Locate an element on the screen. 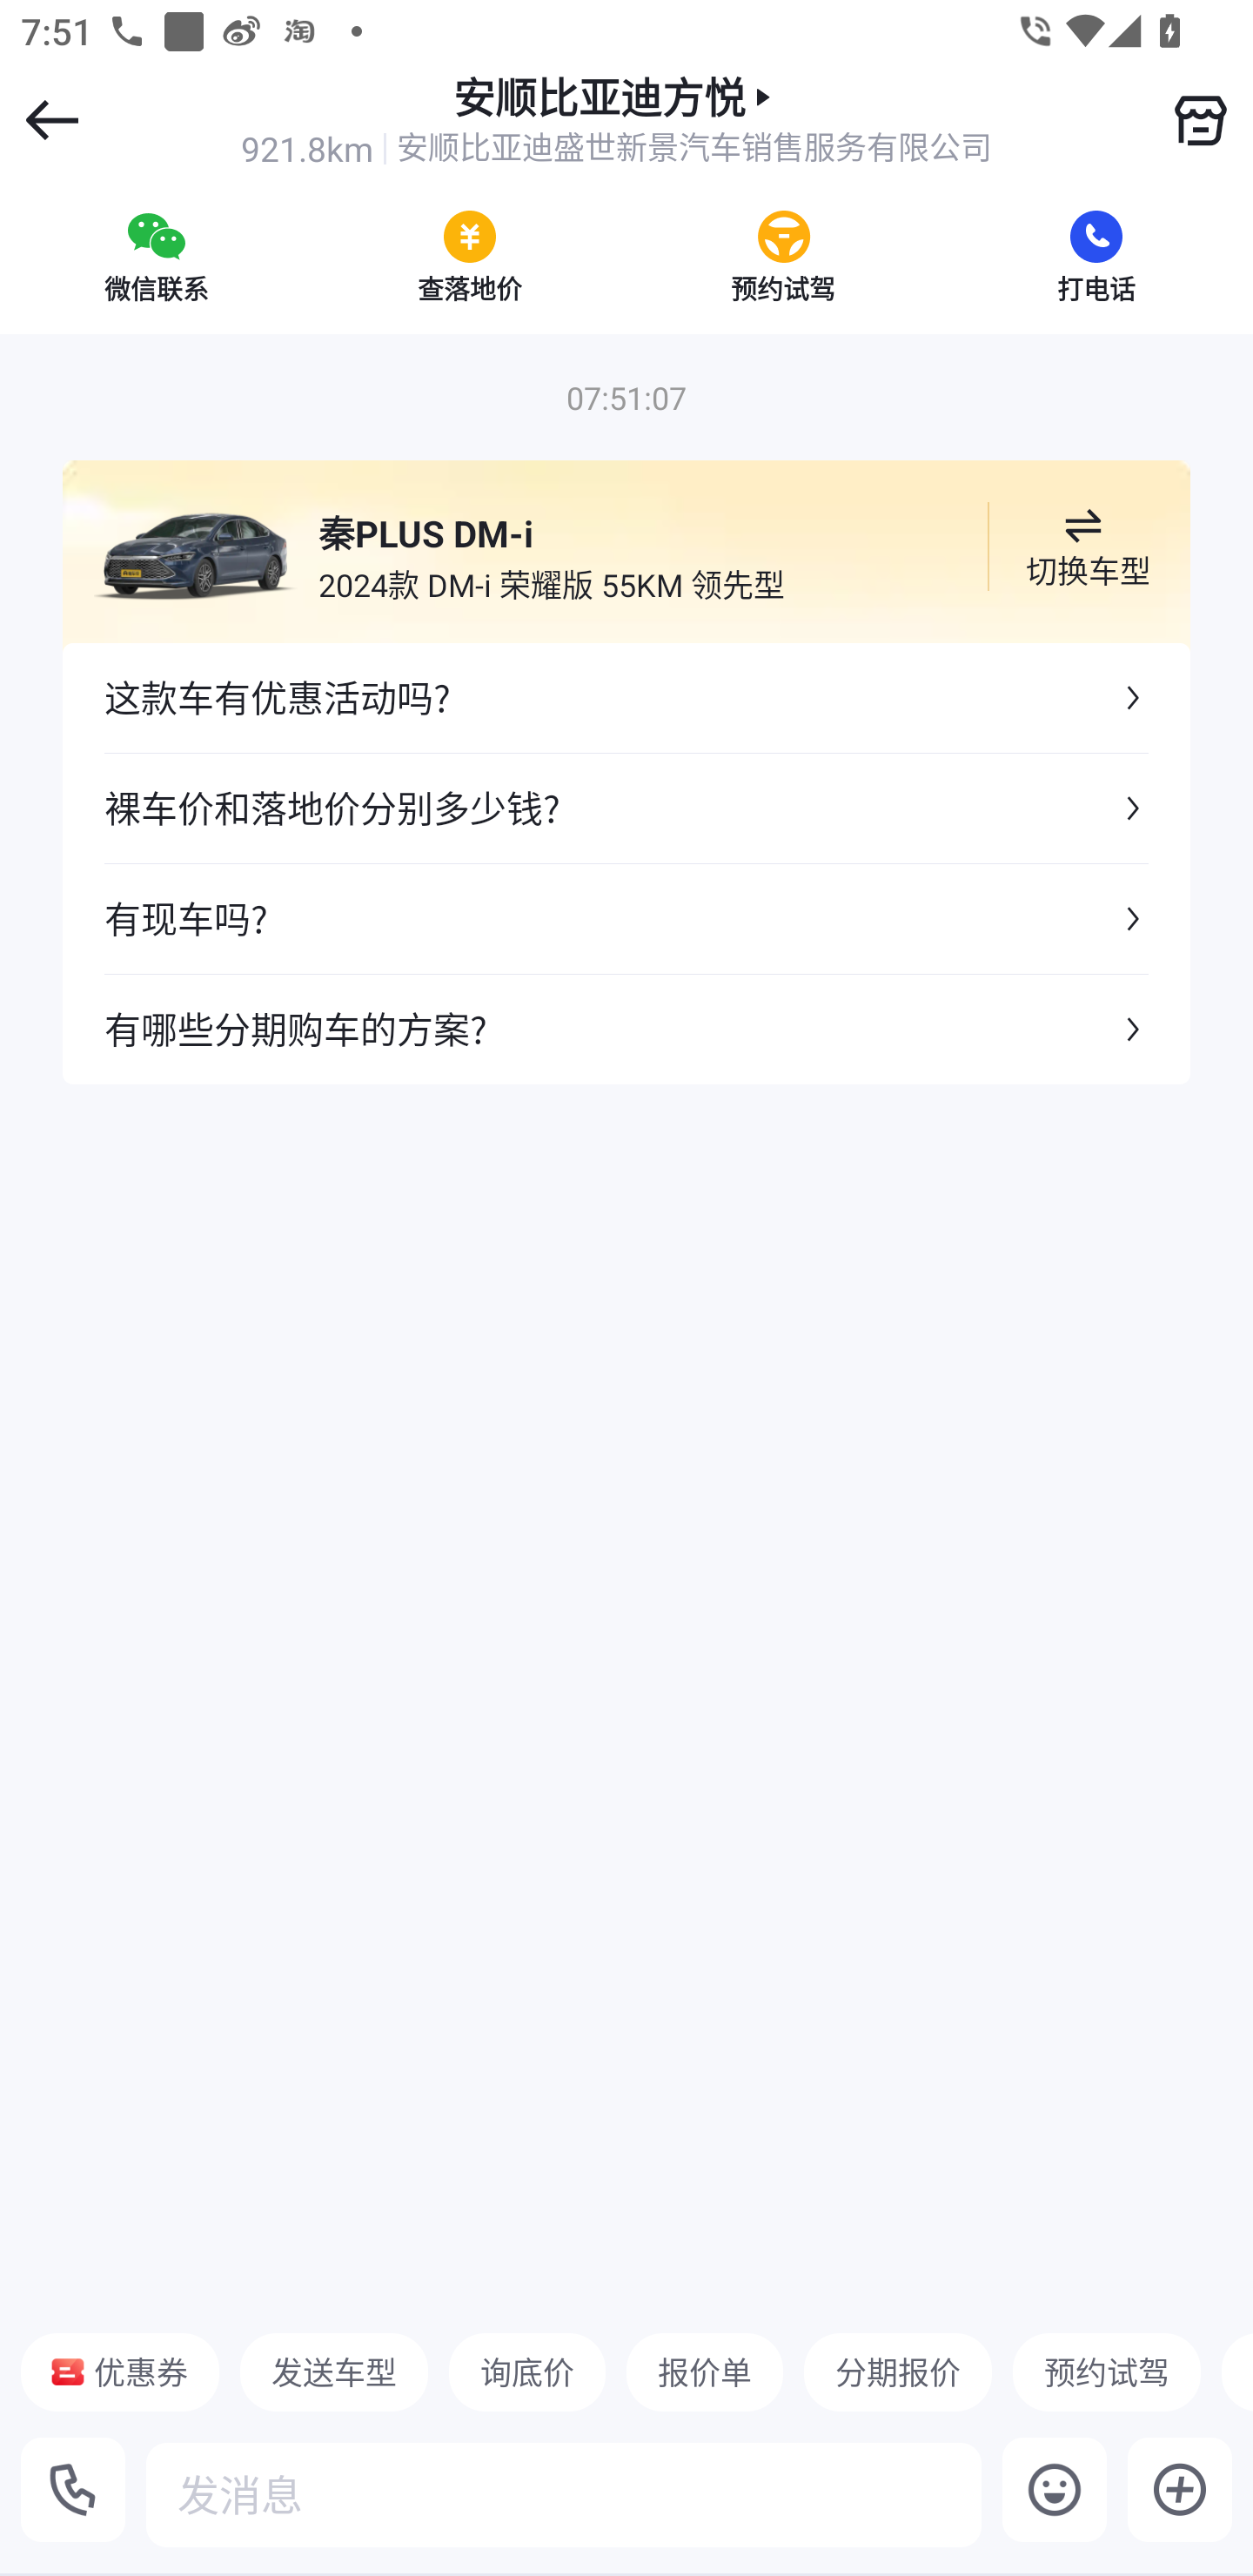  裸车价和落地价分别多少钱? is located at coordinates (626, 808).